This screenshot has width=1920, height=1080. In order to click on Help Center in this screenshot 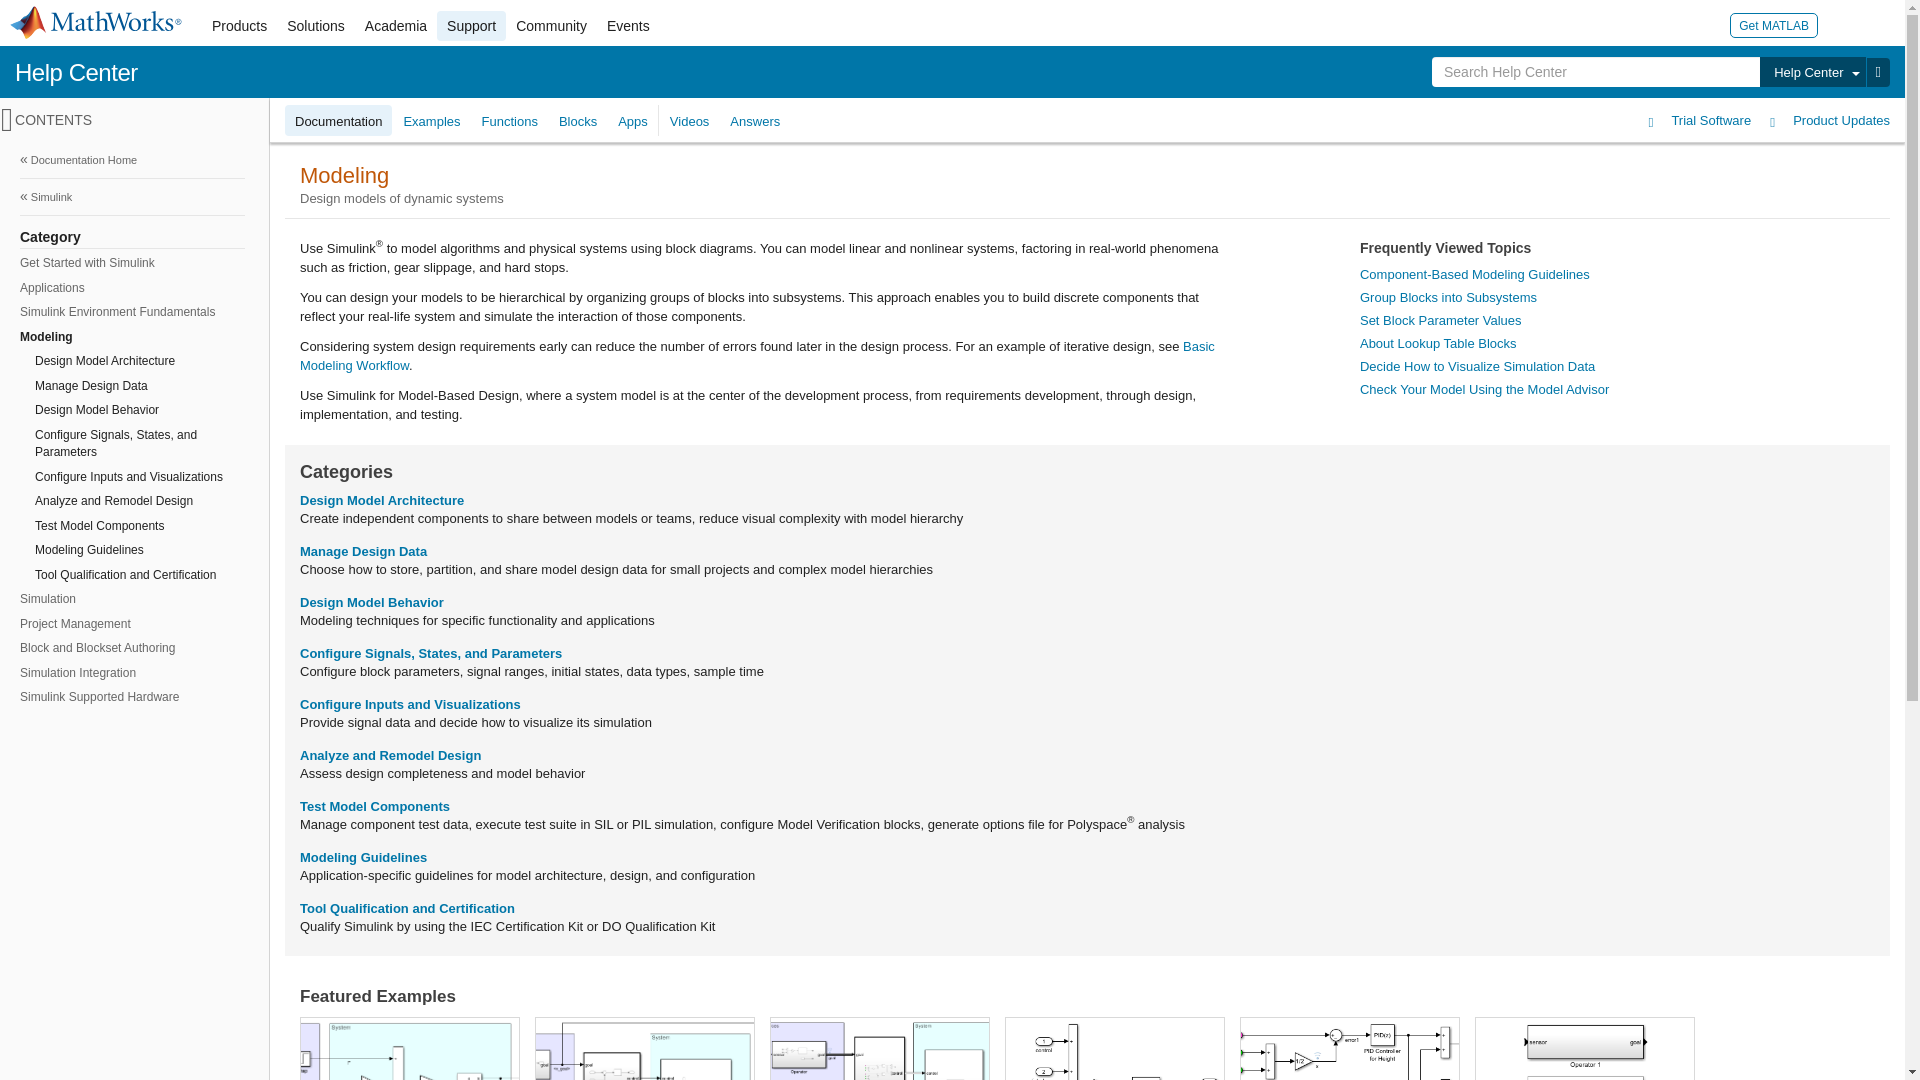, I will do `click(1812, 72)`.